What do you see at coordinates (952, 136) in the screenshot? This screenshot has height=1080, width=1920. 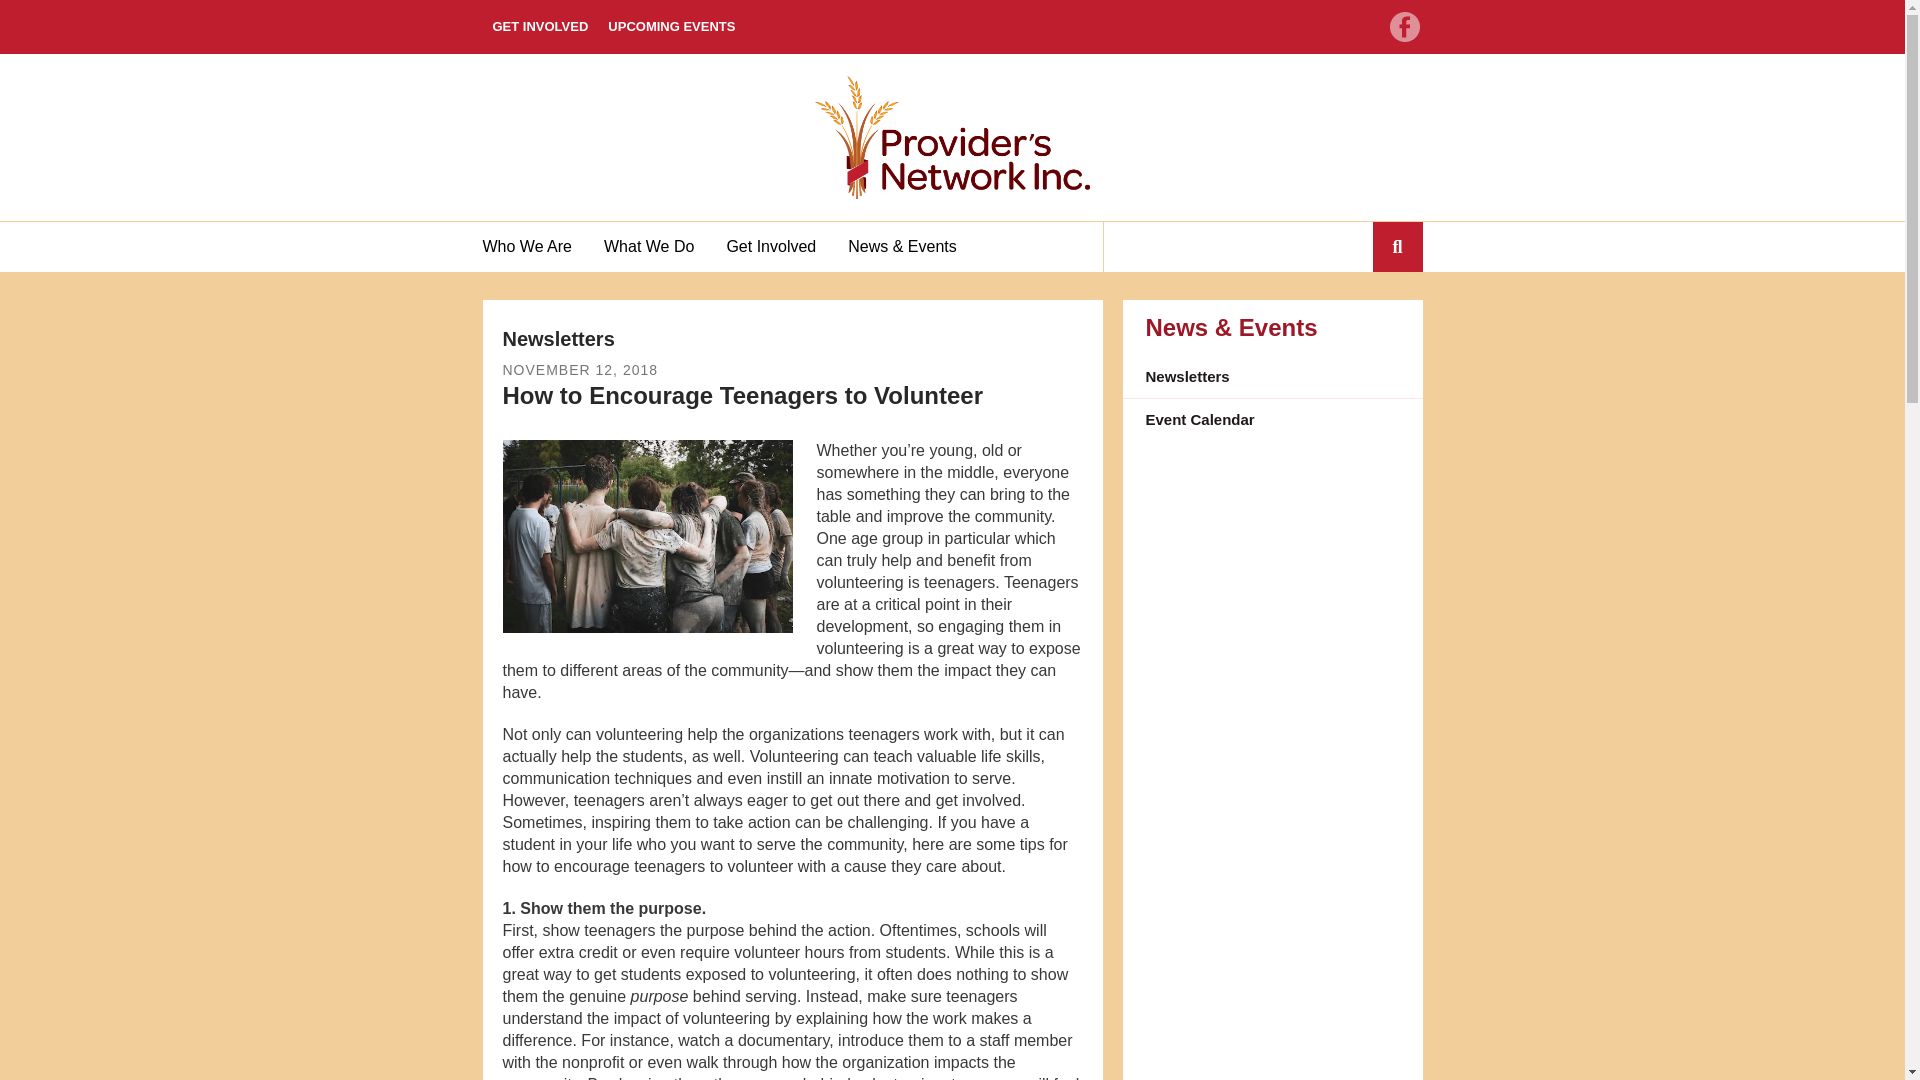 I see `logo` at bounding box center [952, 136].